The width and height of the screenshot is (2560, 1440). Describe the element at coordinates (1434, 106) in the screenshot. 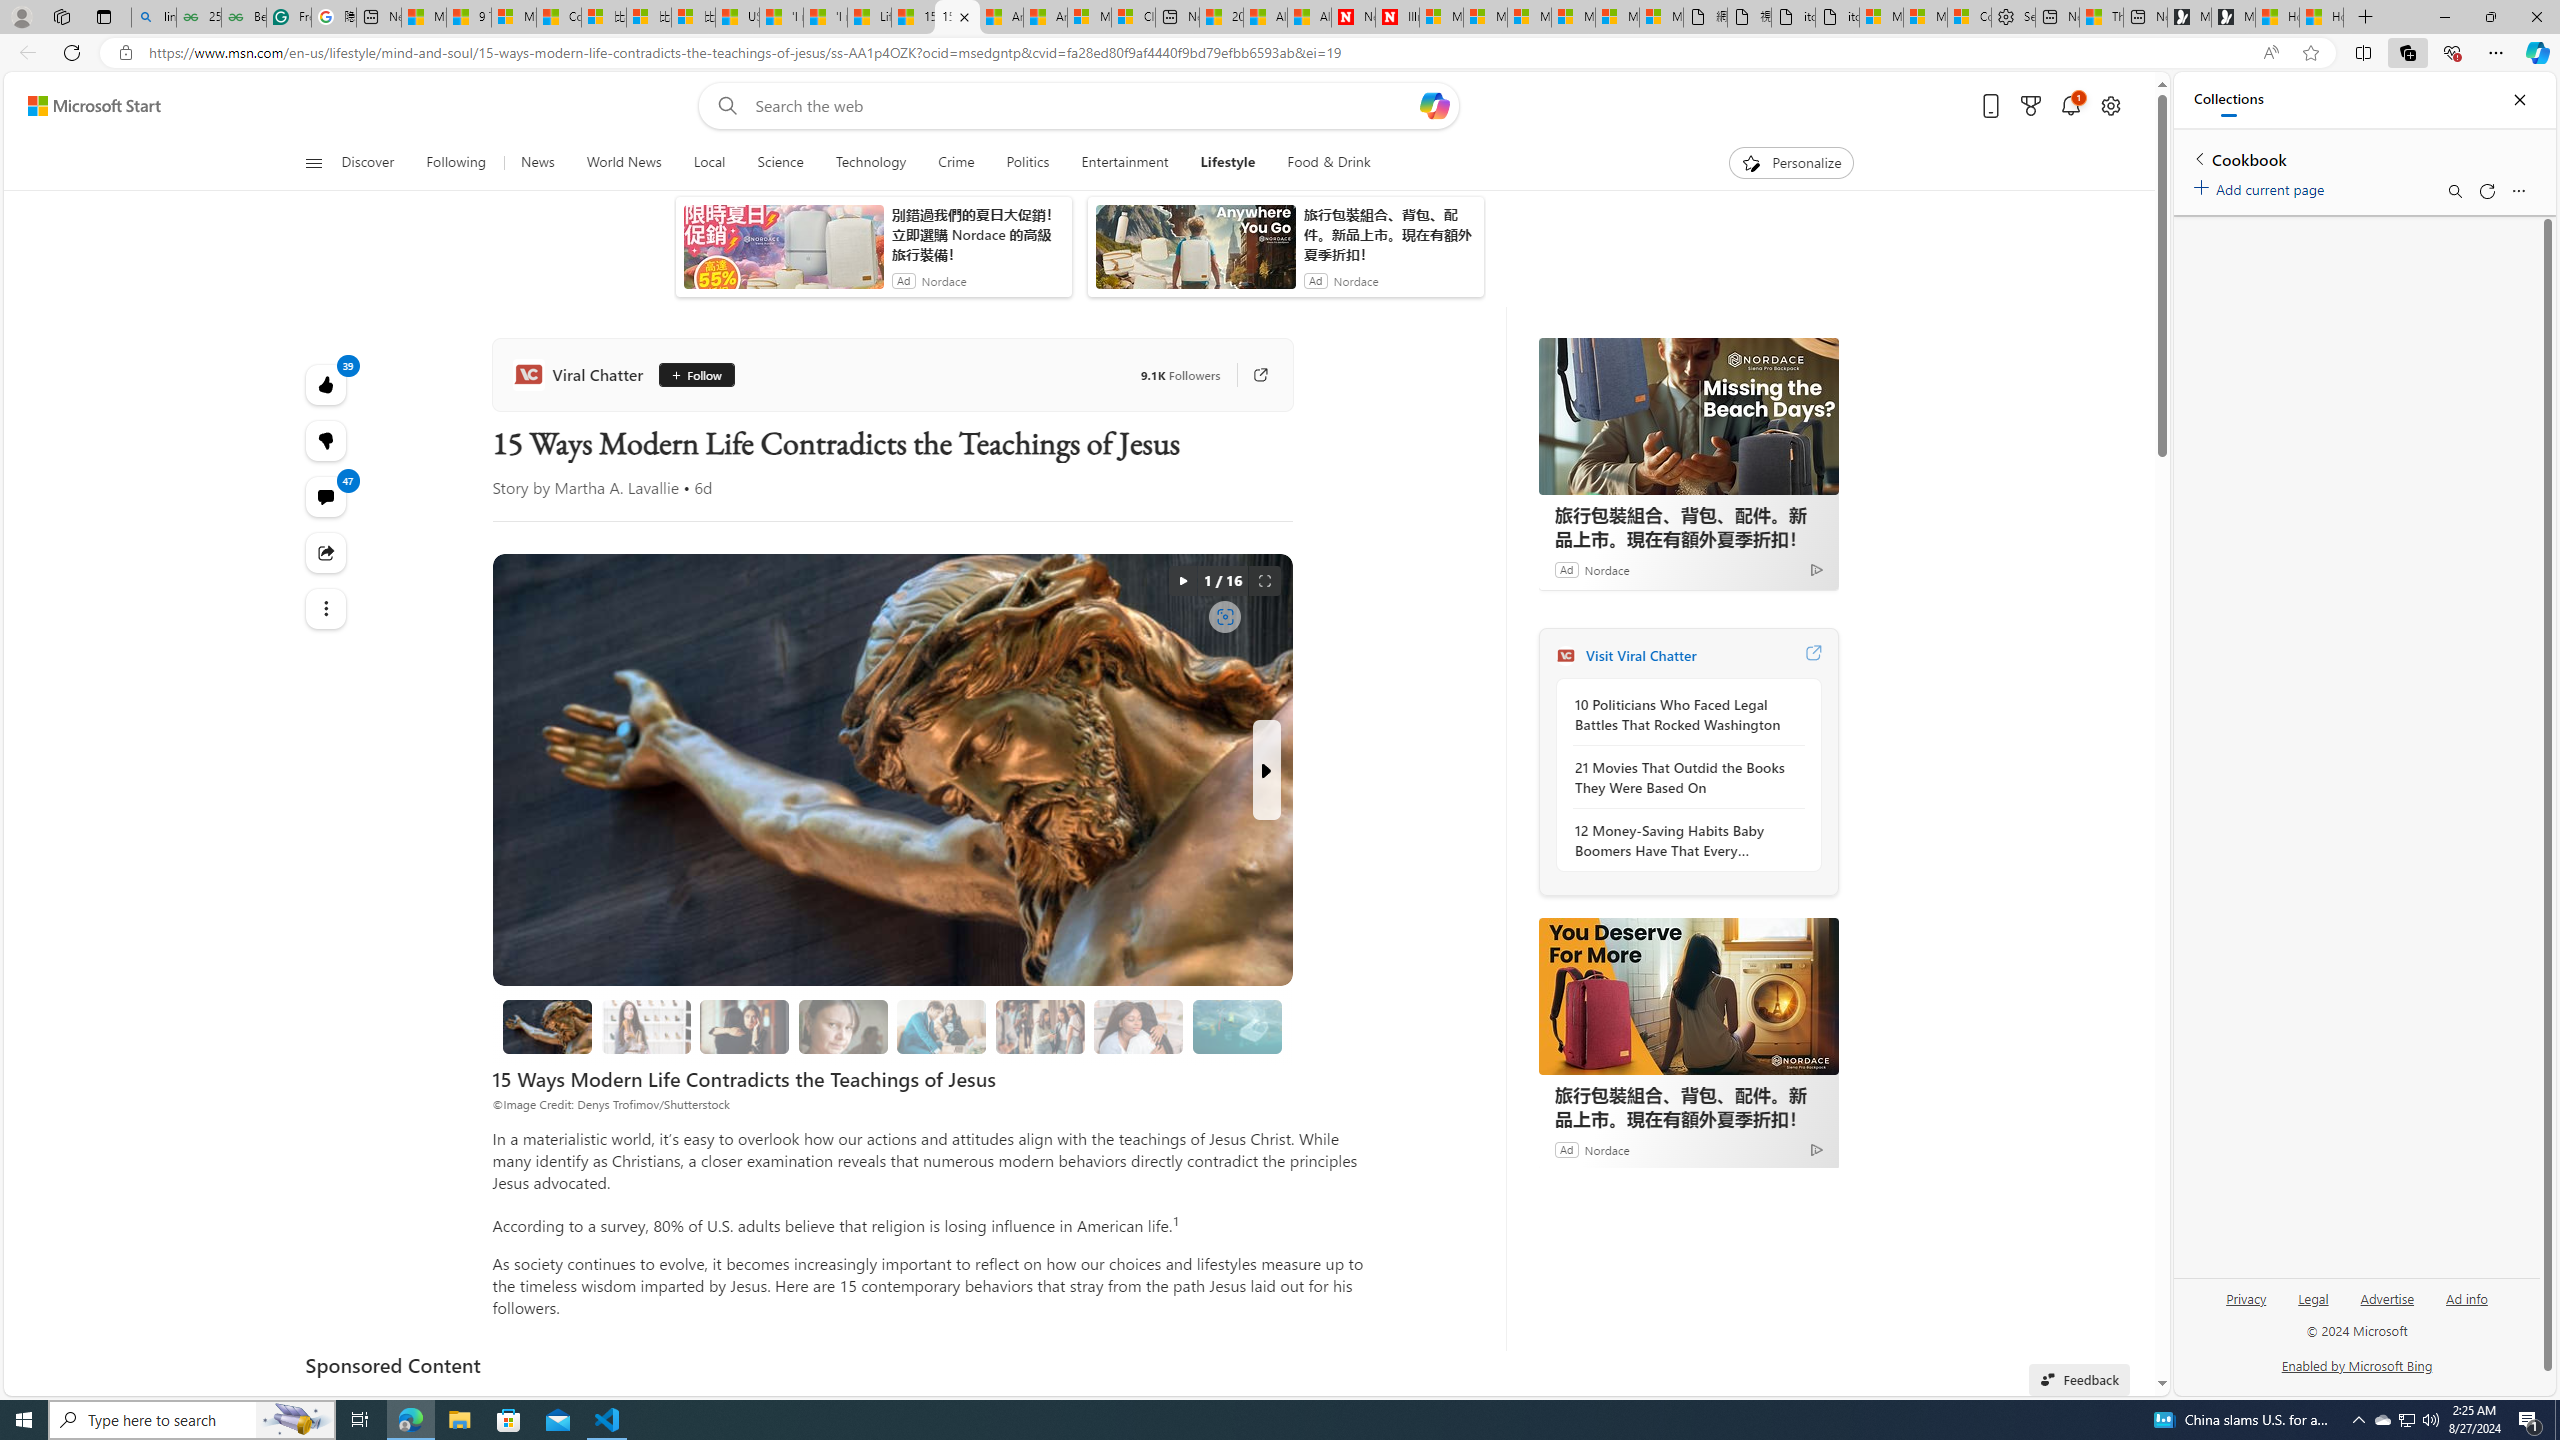

I see `Open Copilot` at that location.